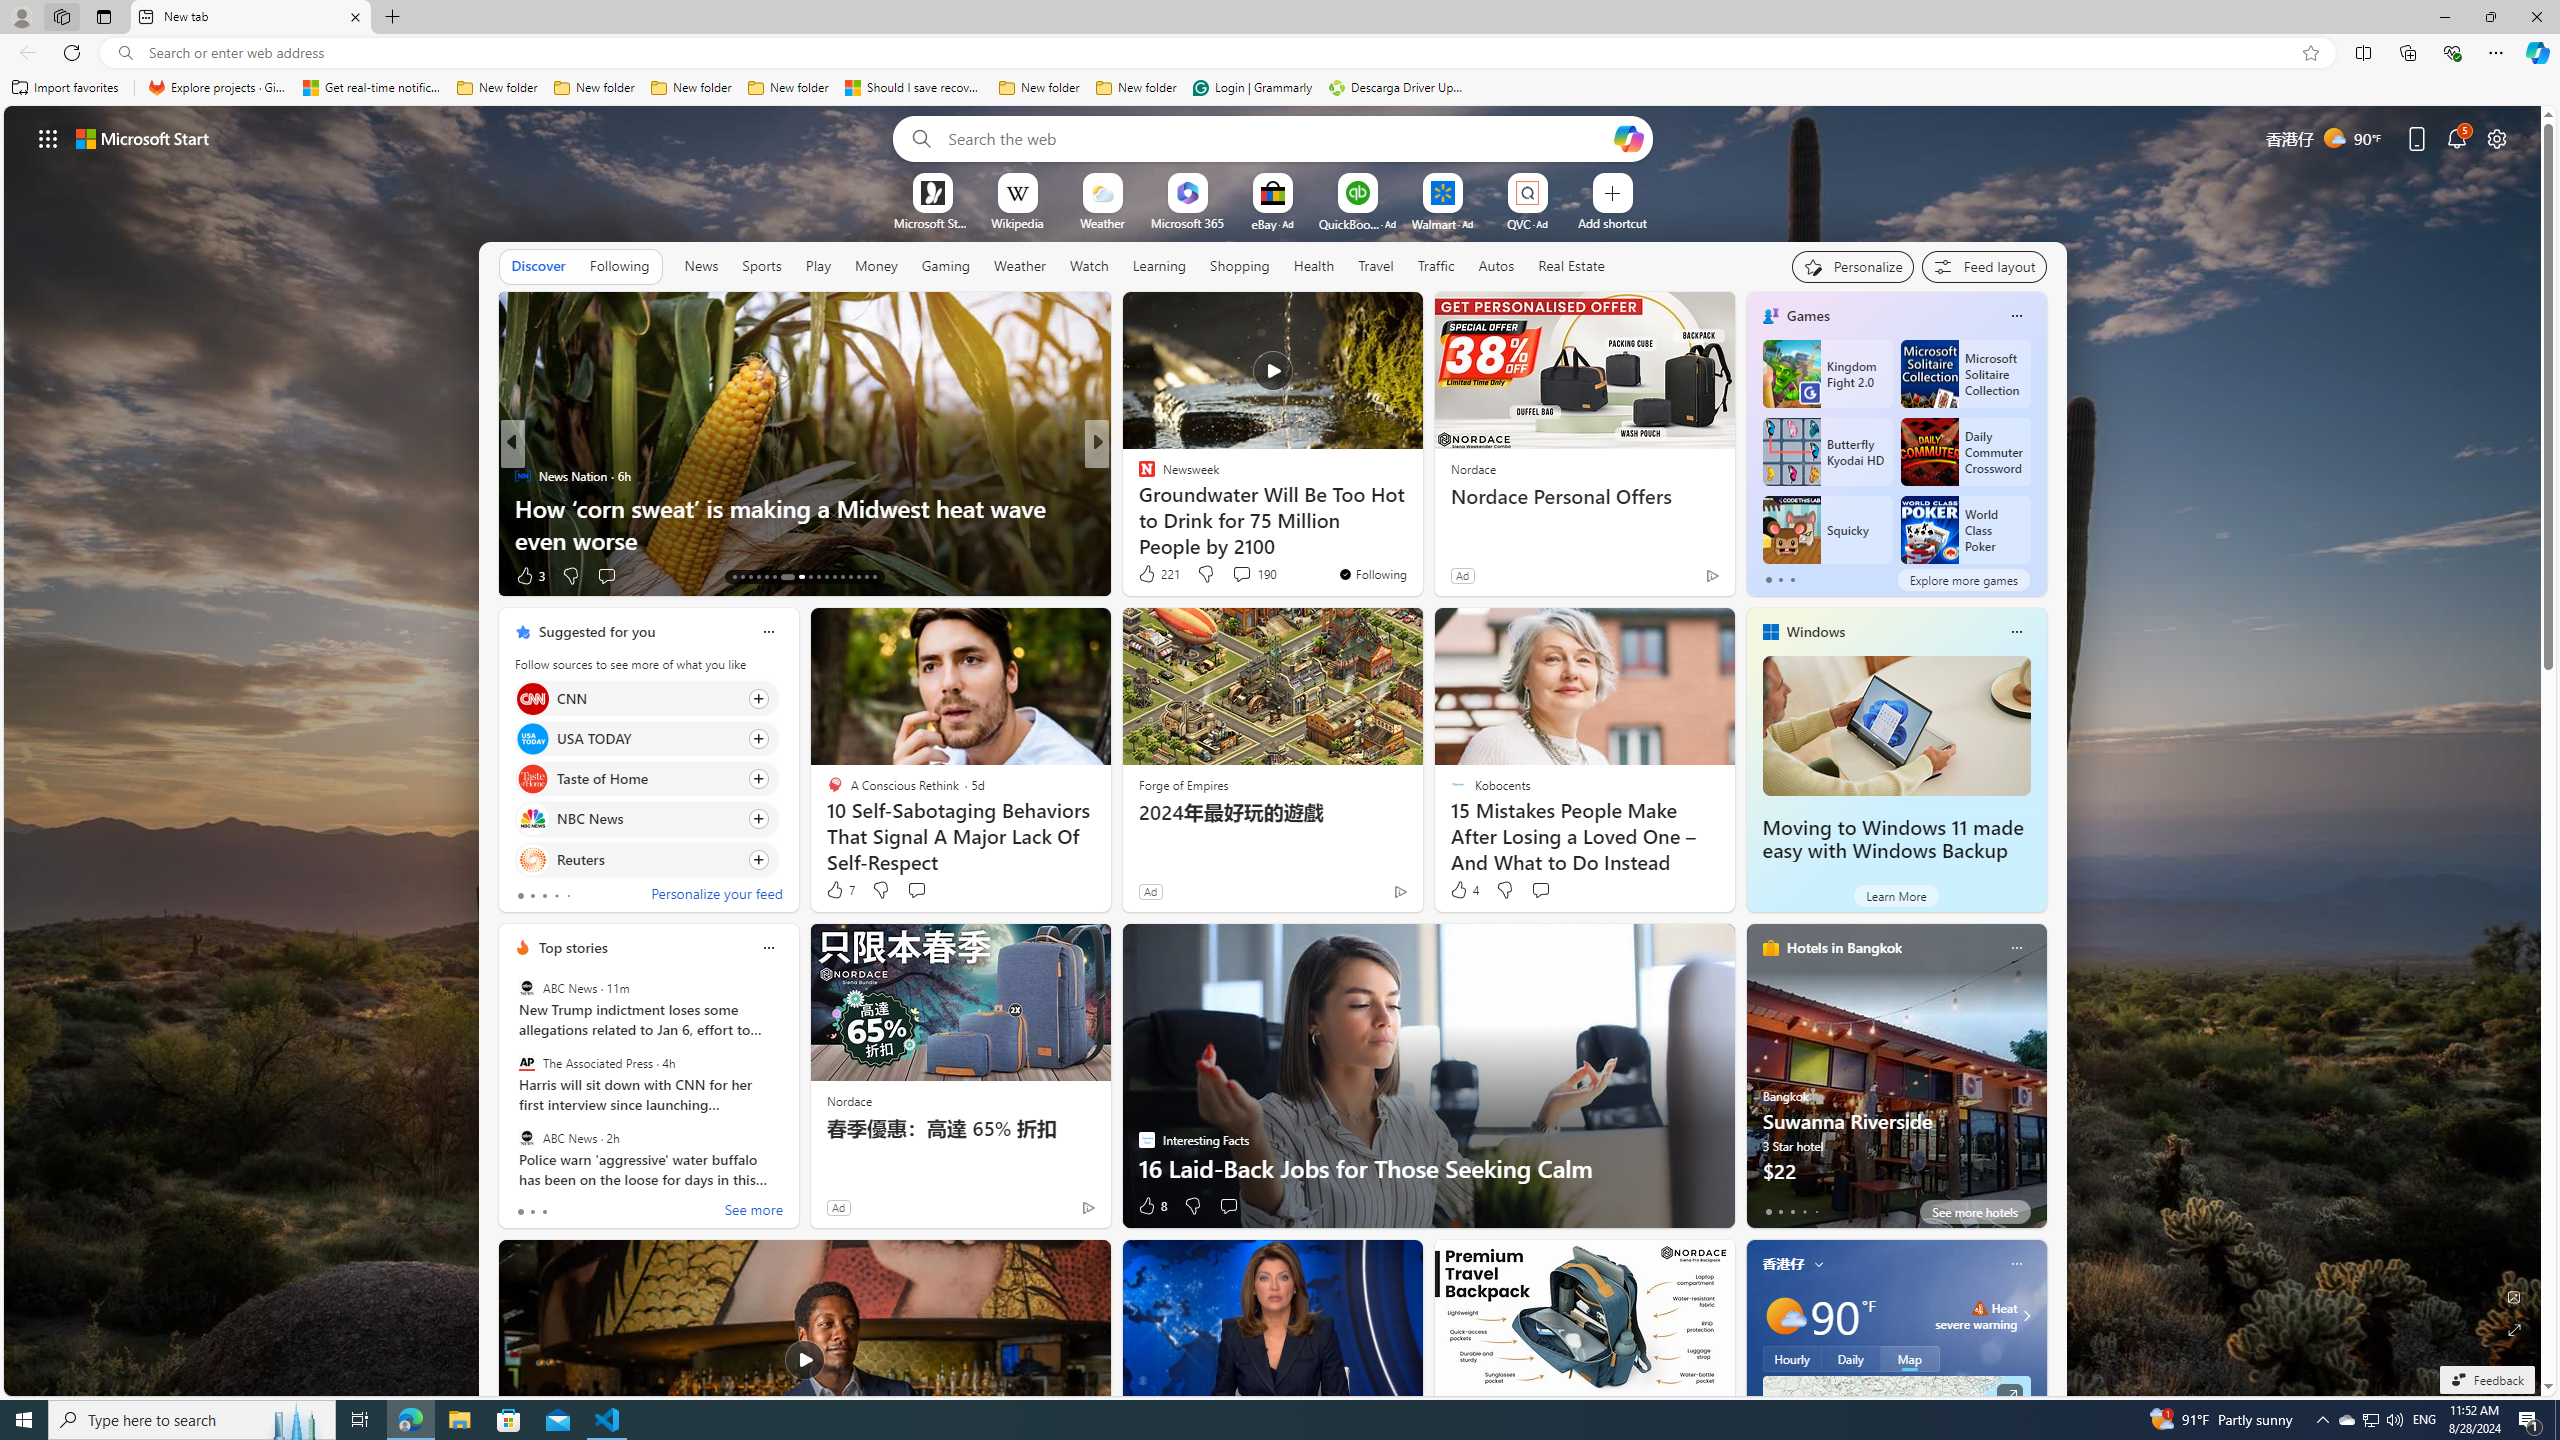 The image size is (2560, 1440). I want to click on Search icon, so click(124, 53).